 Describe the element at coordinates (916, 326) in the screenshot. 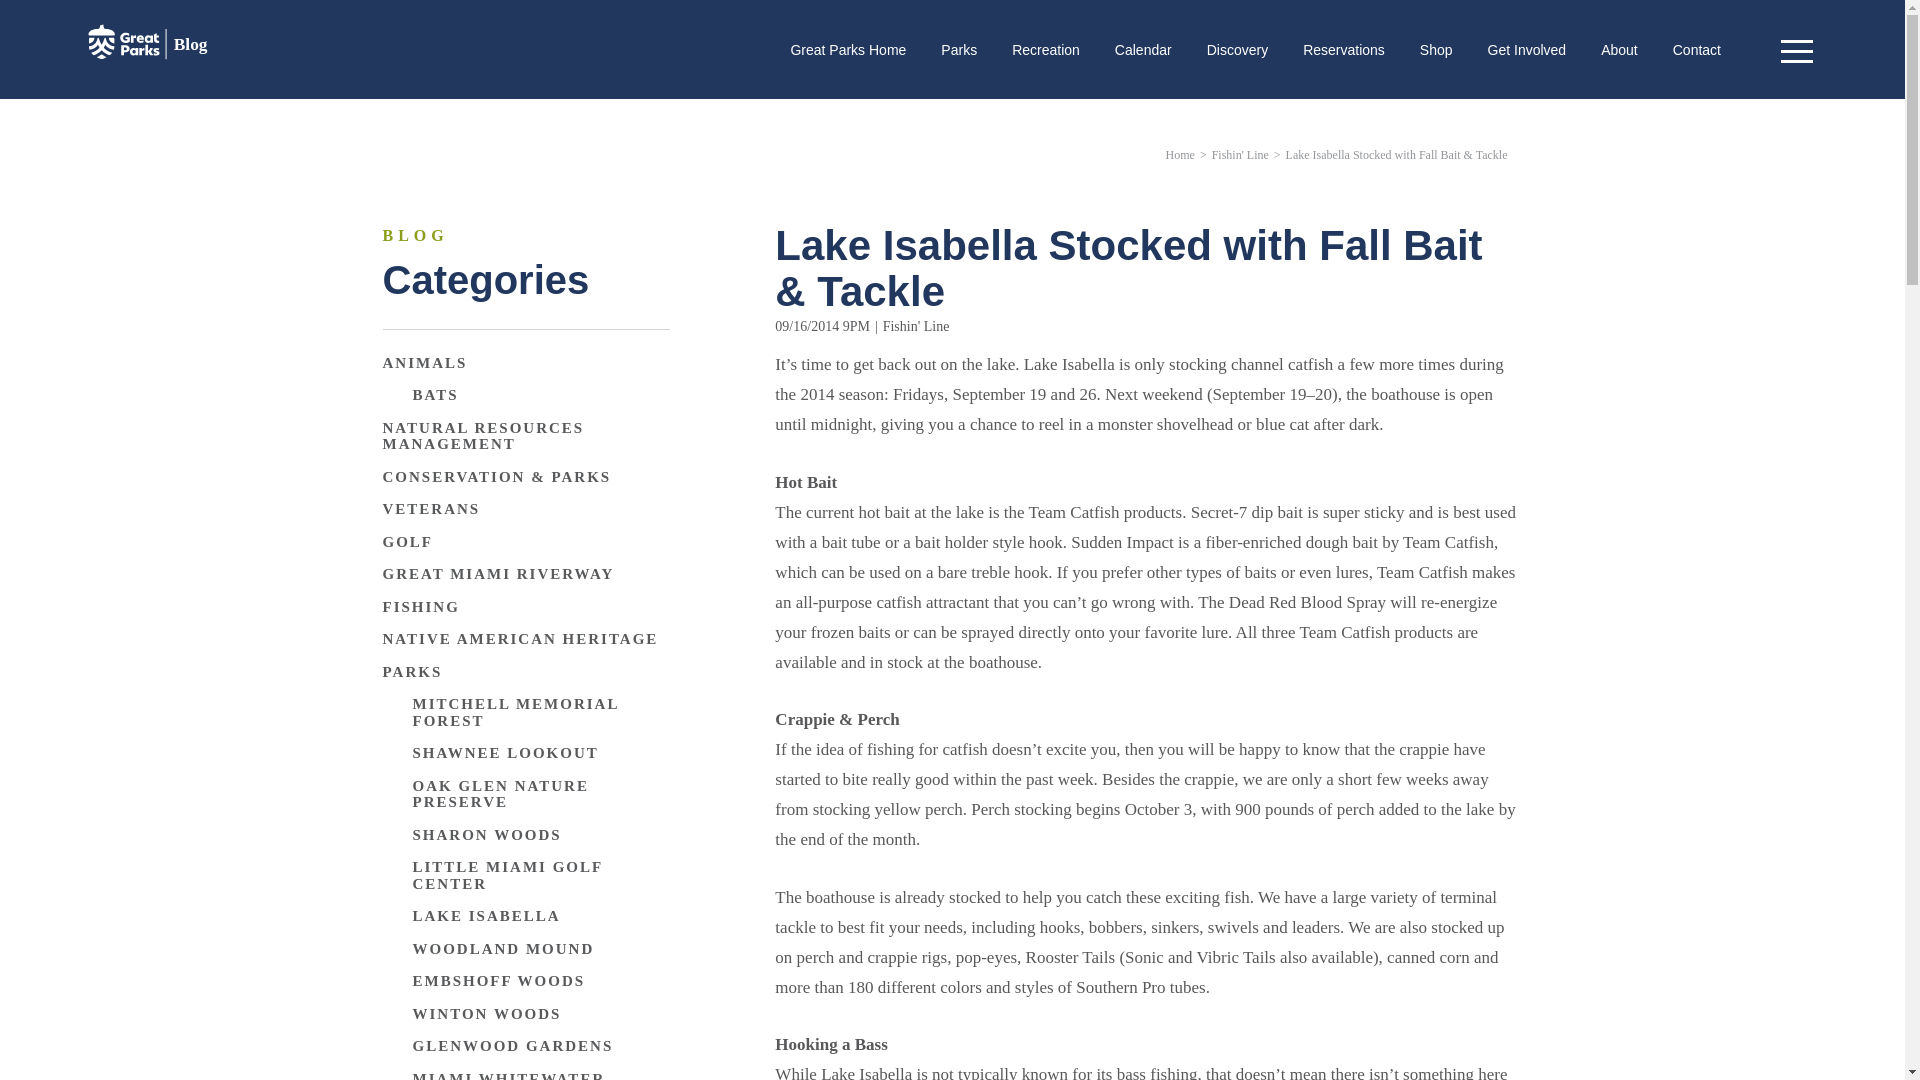

I see `Fishin' Line` at that location.